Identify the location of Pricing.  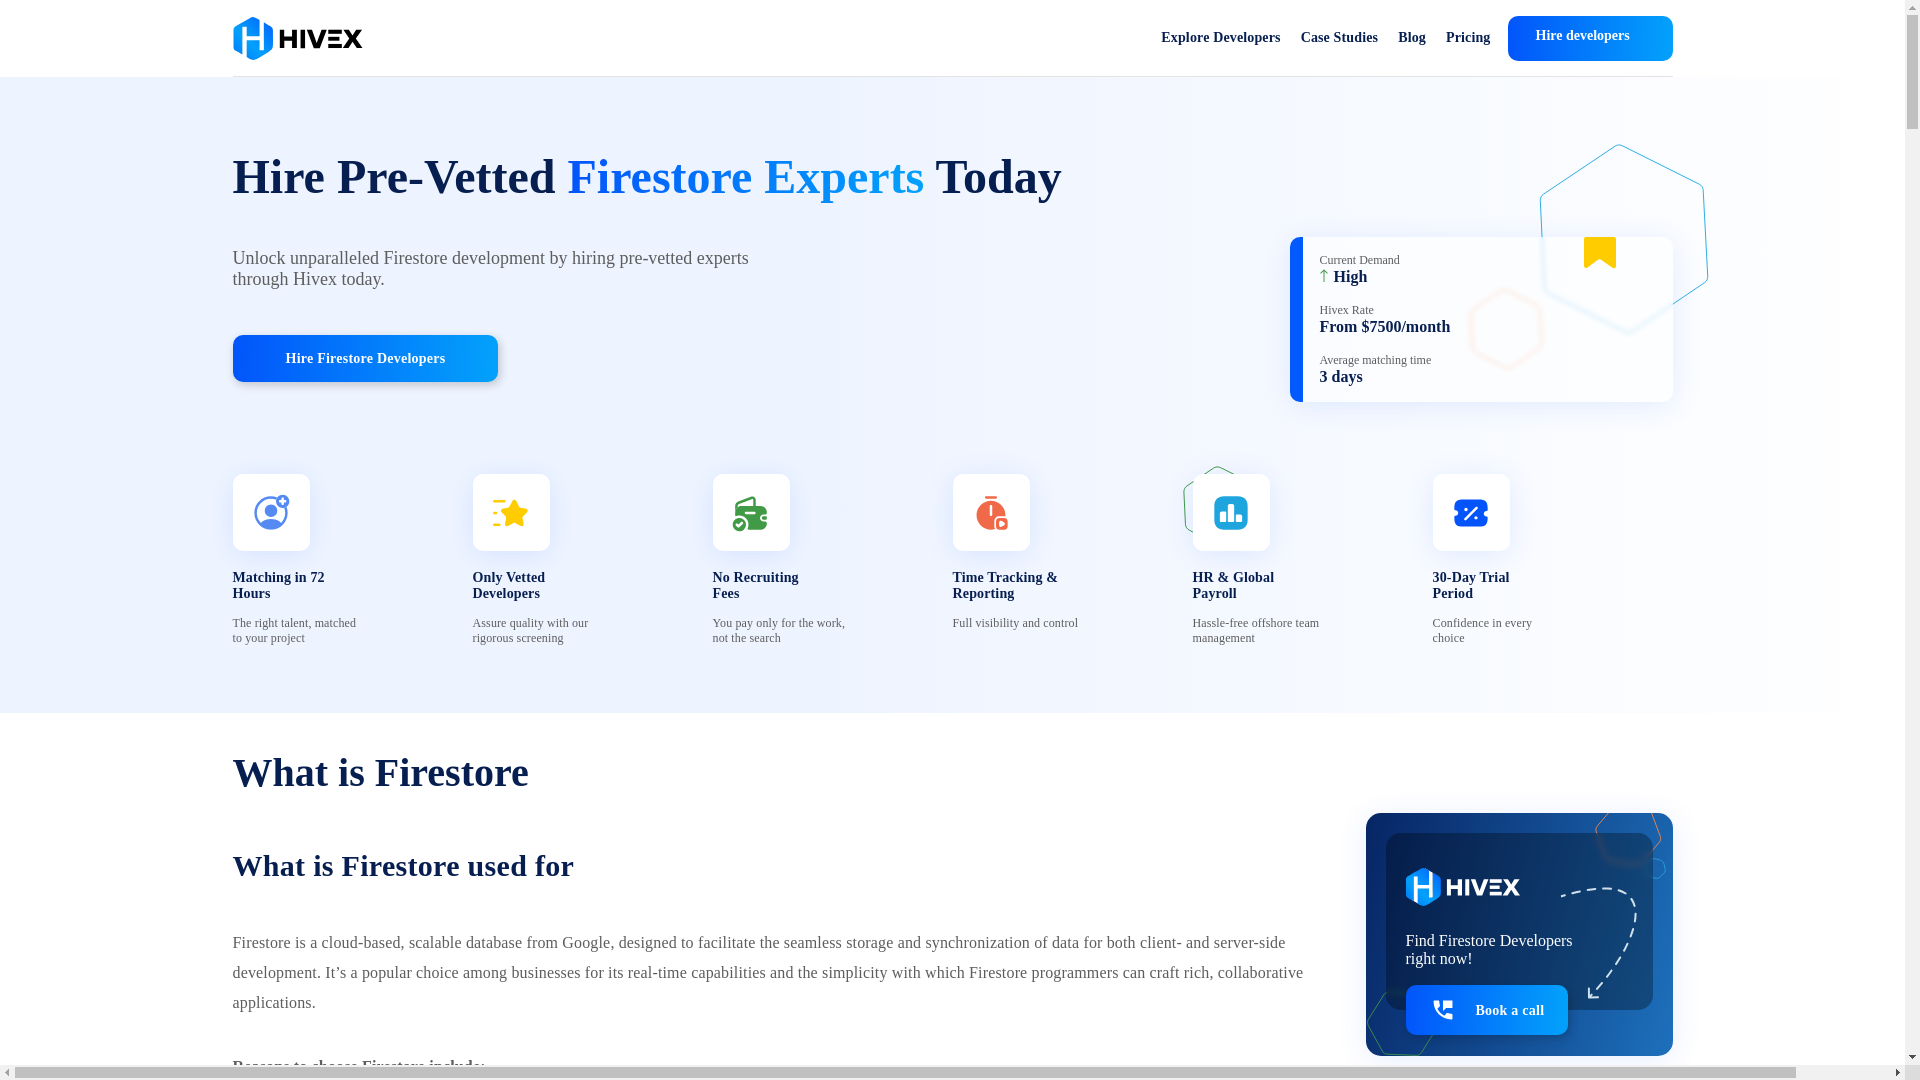
(1468, 38).